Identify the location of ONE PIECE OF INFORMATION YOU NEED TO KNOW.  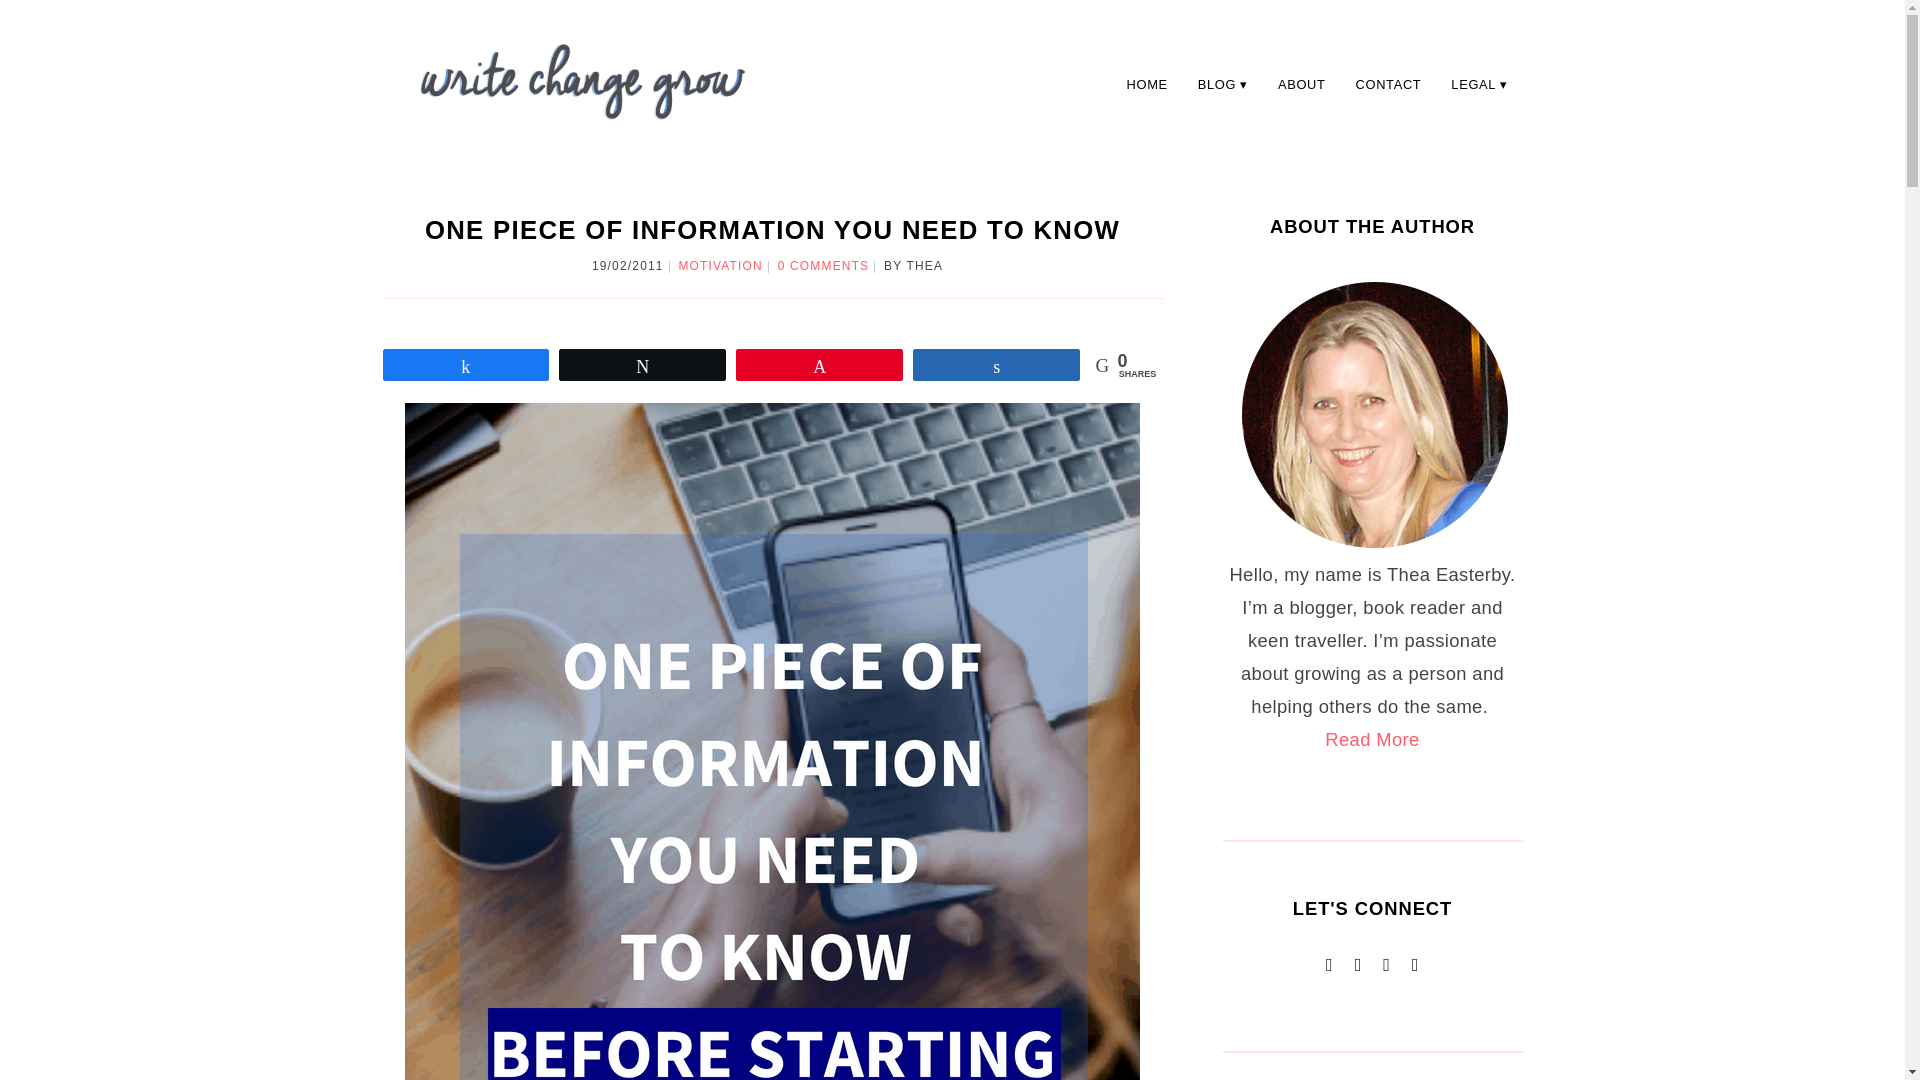
(772, 230).